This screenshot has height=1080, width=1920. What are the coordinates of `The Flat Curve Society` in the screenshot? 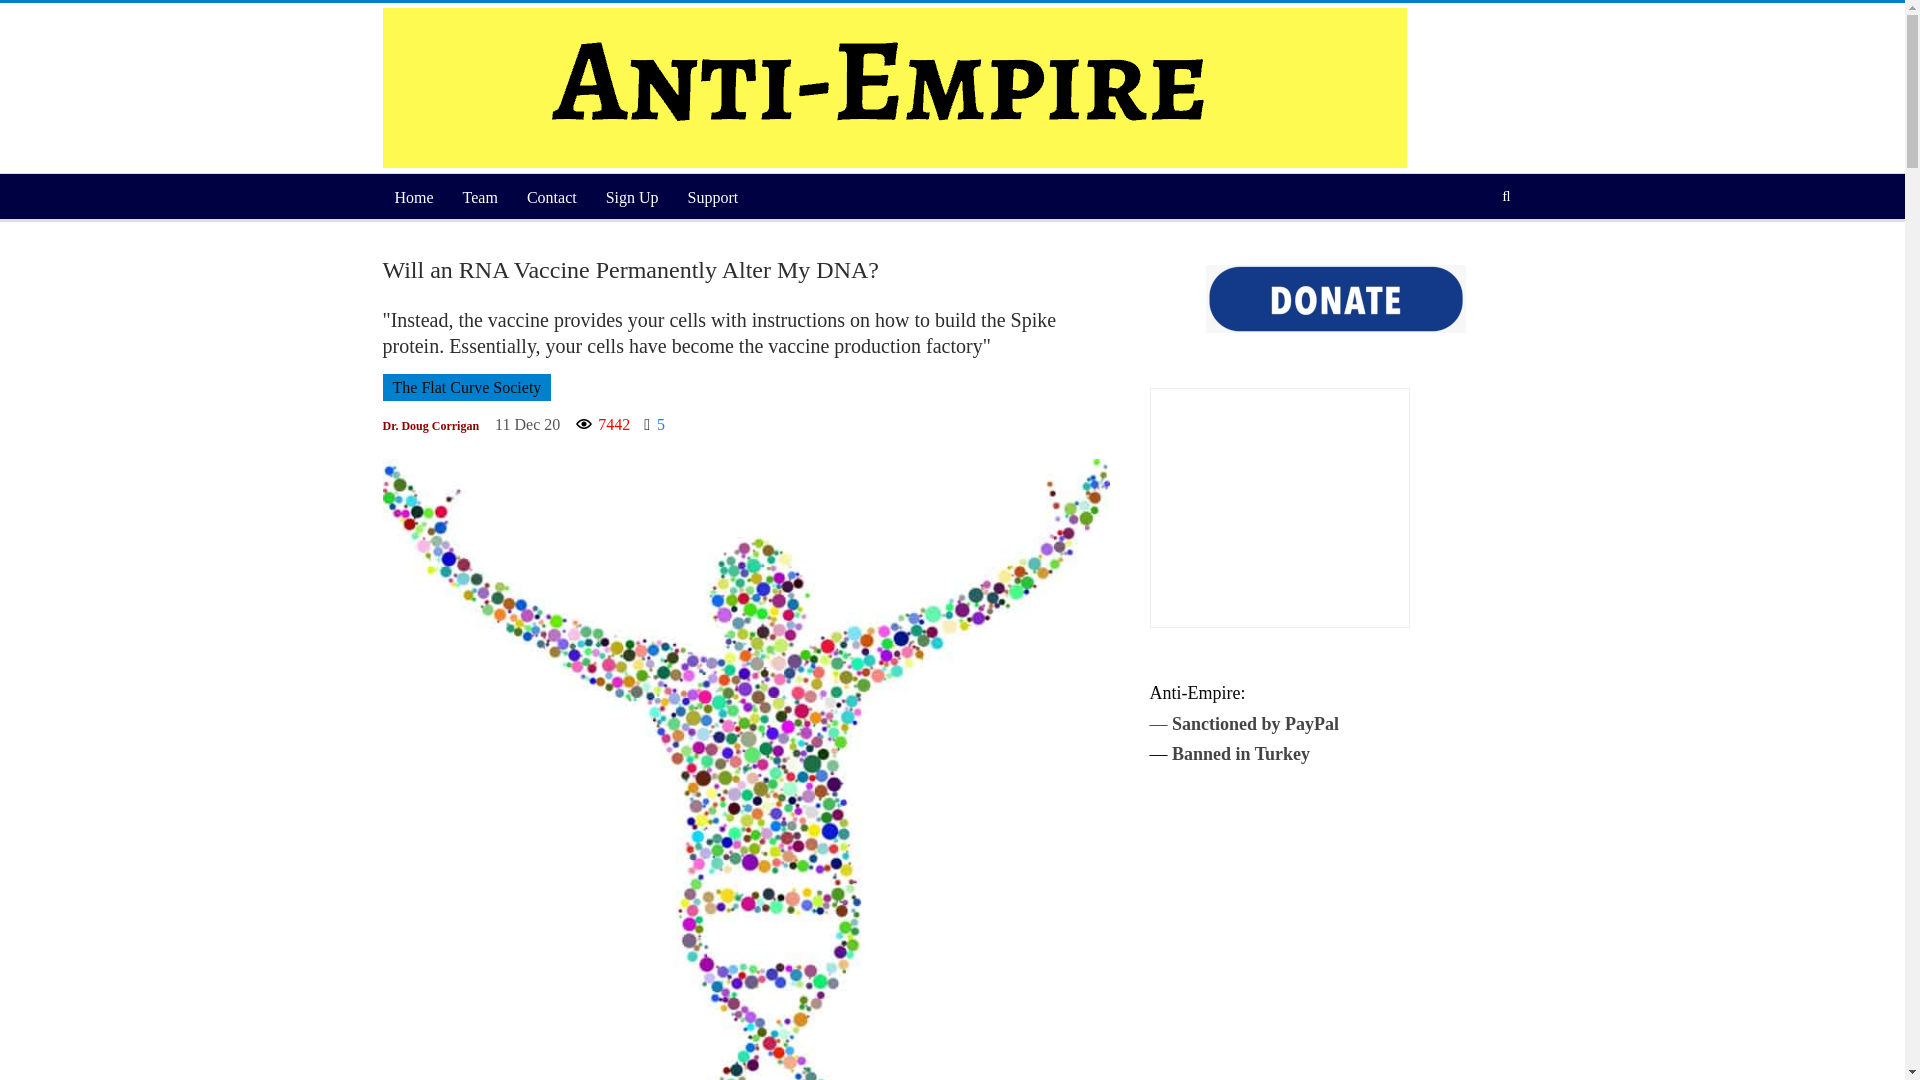 It's located at (466, 386).